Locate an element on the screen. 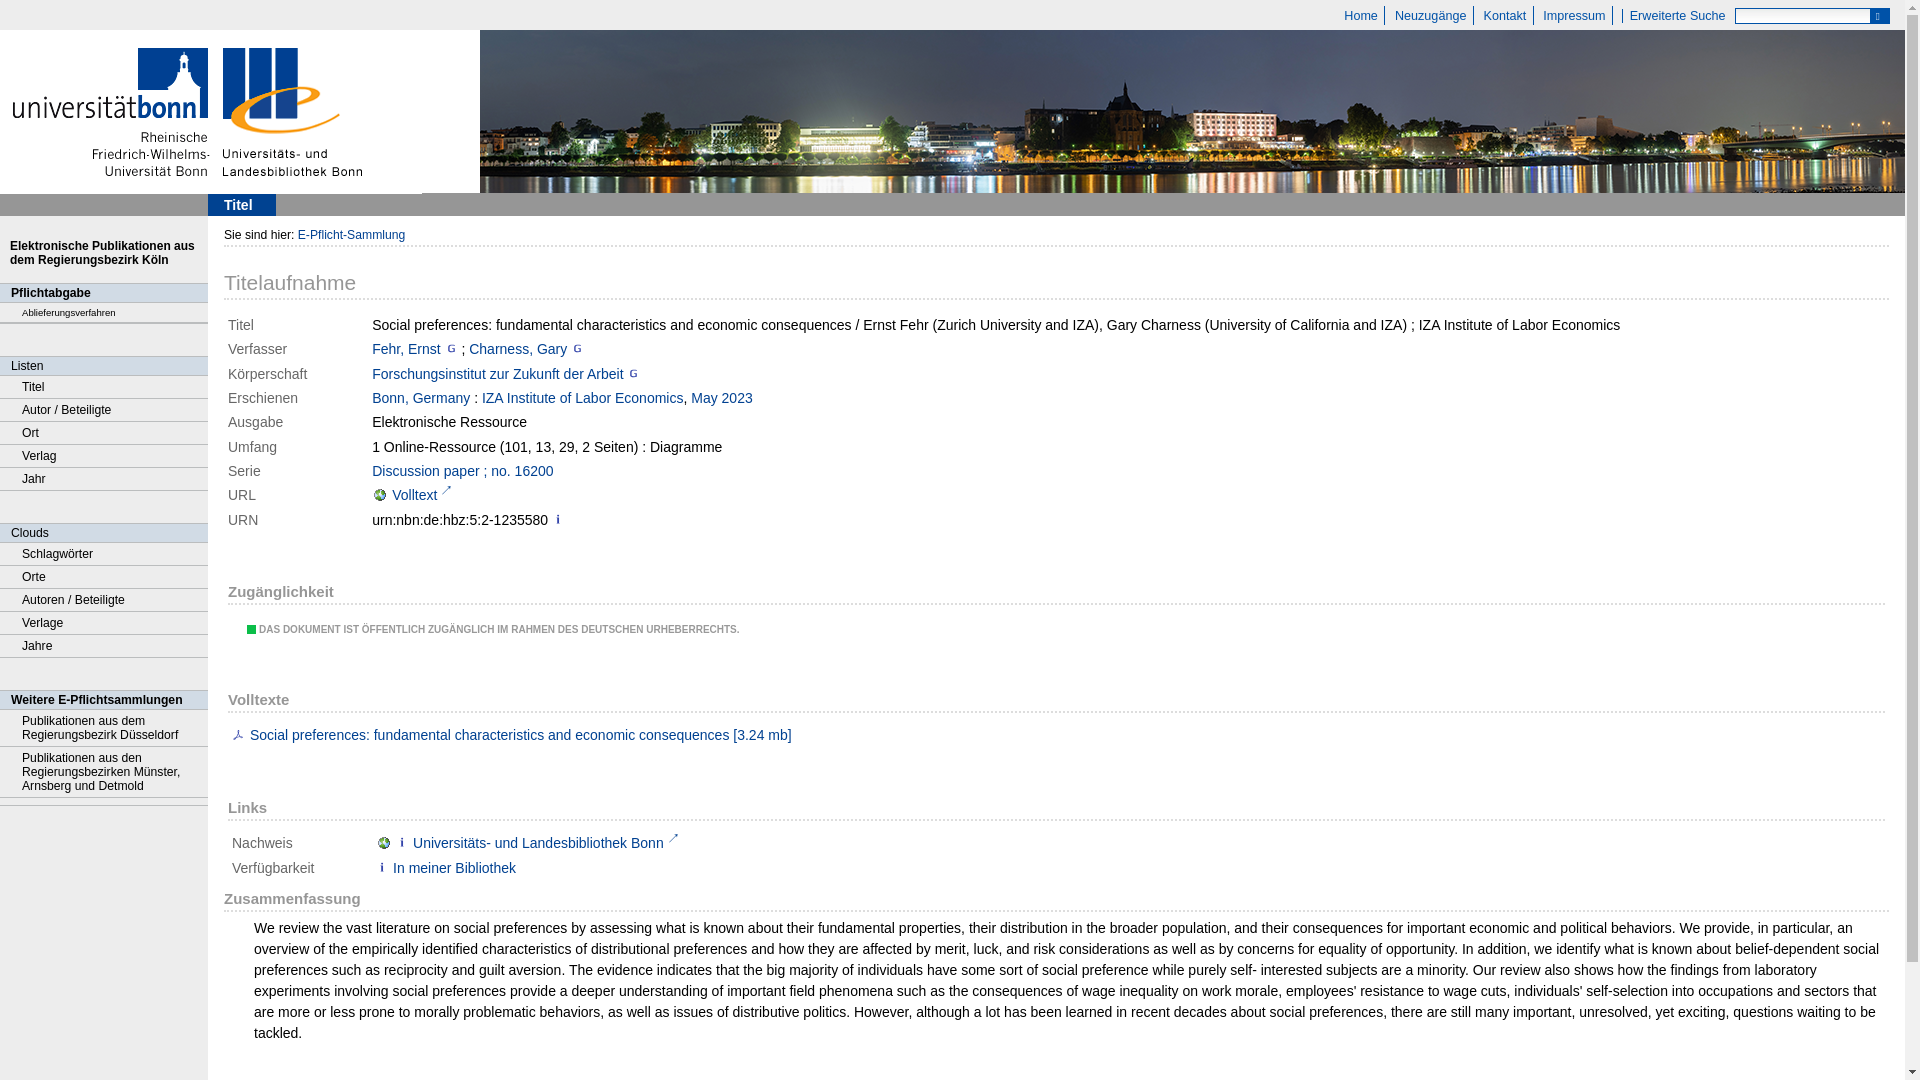 The height and width of the screenshot is (1080, 1920). Bonn, Germany is located at coordinates (421, 398).